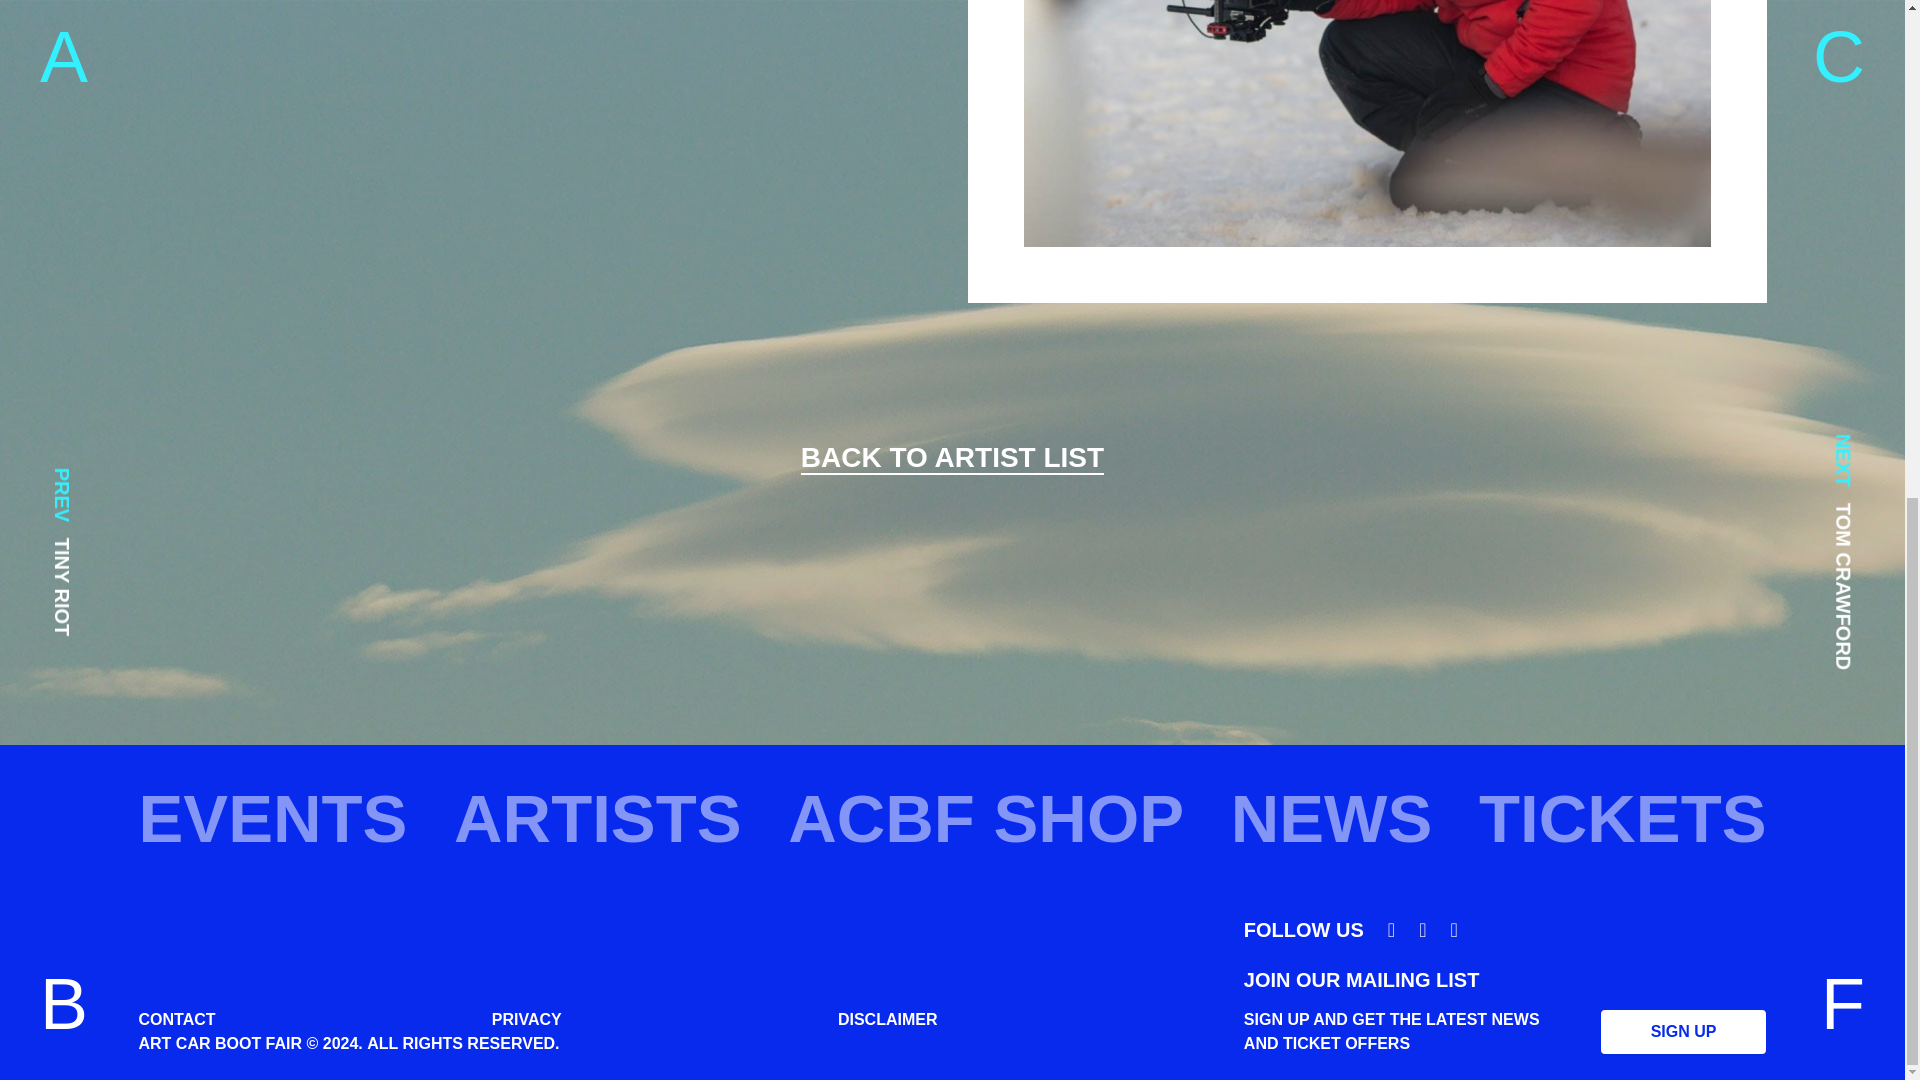  What do you see at coordinates (1622, 818) in the screenshot?
I see `TICKETS` at bounding box center [1622, 818].